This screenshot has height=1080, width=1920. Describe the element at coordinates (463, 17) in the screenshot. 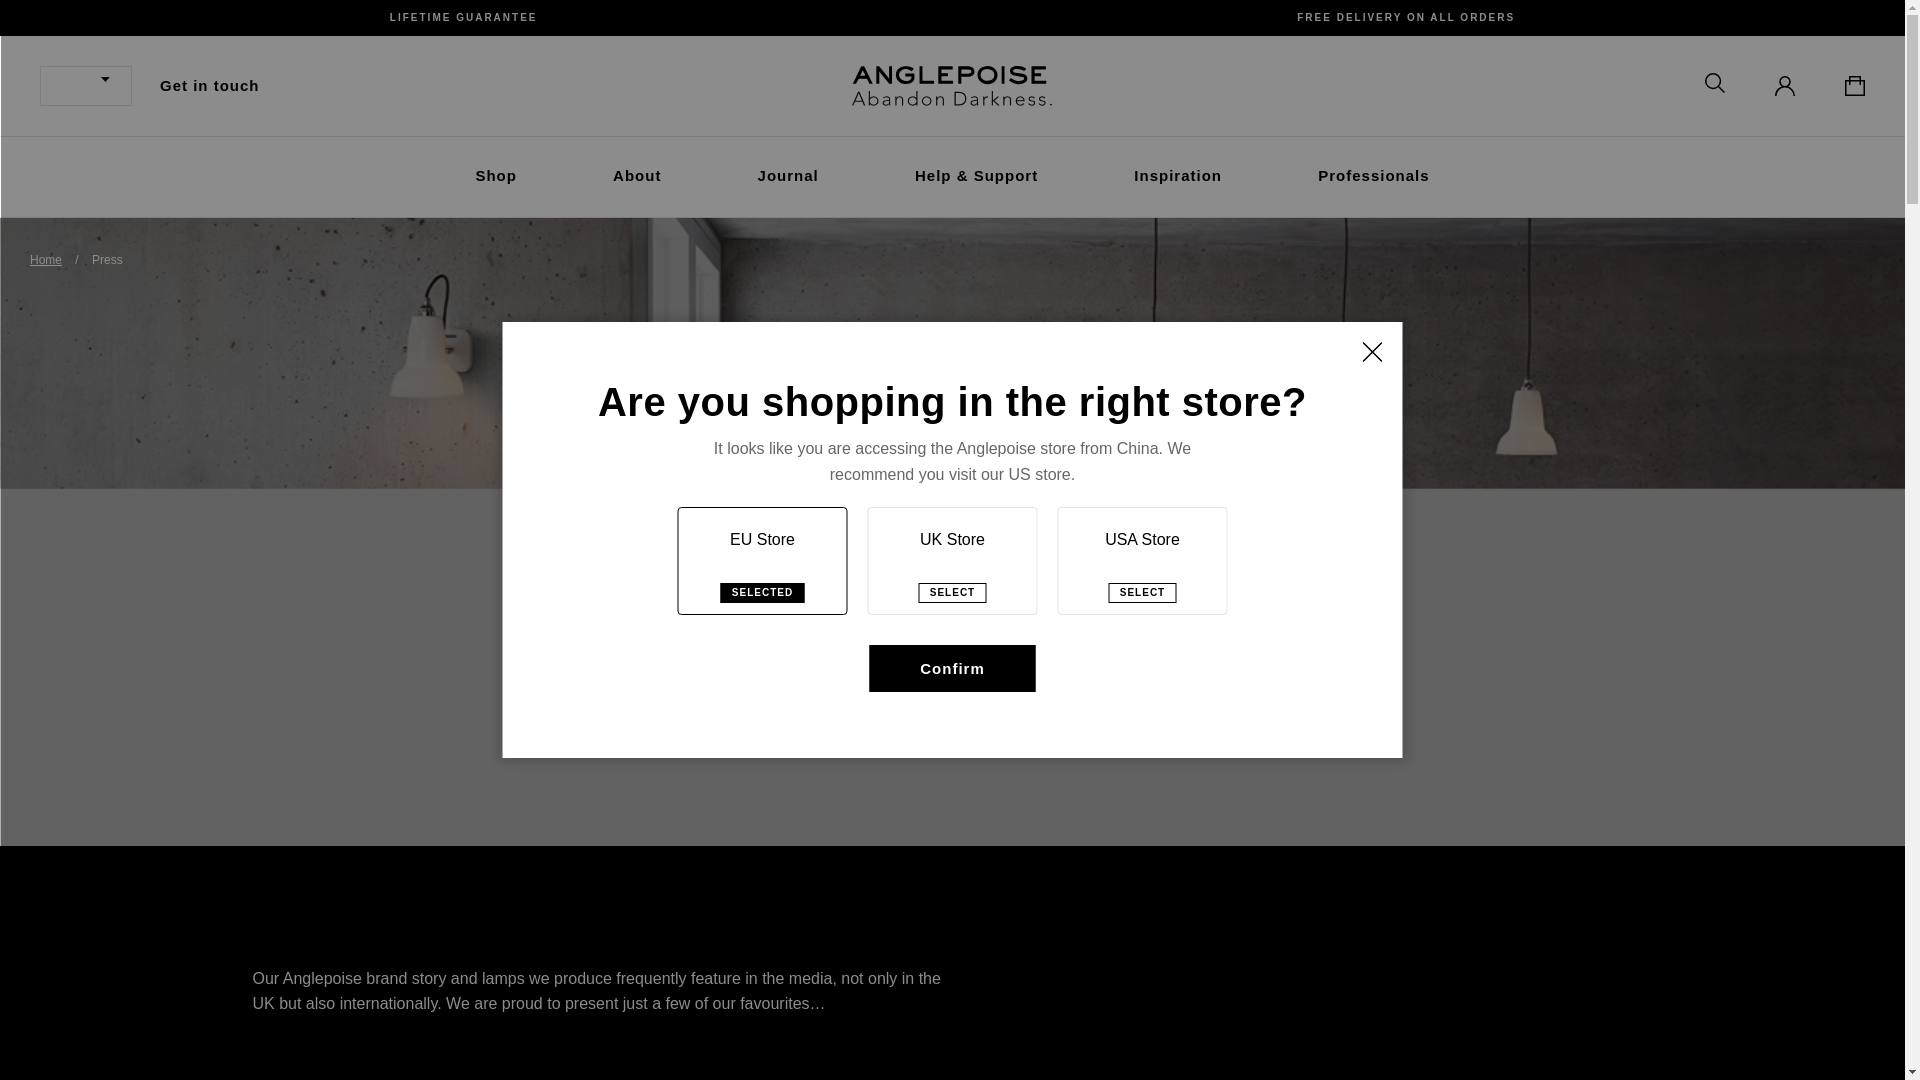

I see `LIFETIME GUARANTEE` at that location.